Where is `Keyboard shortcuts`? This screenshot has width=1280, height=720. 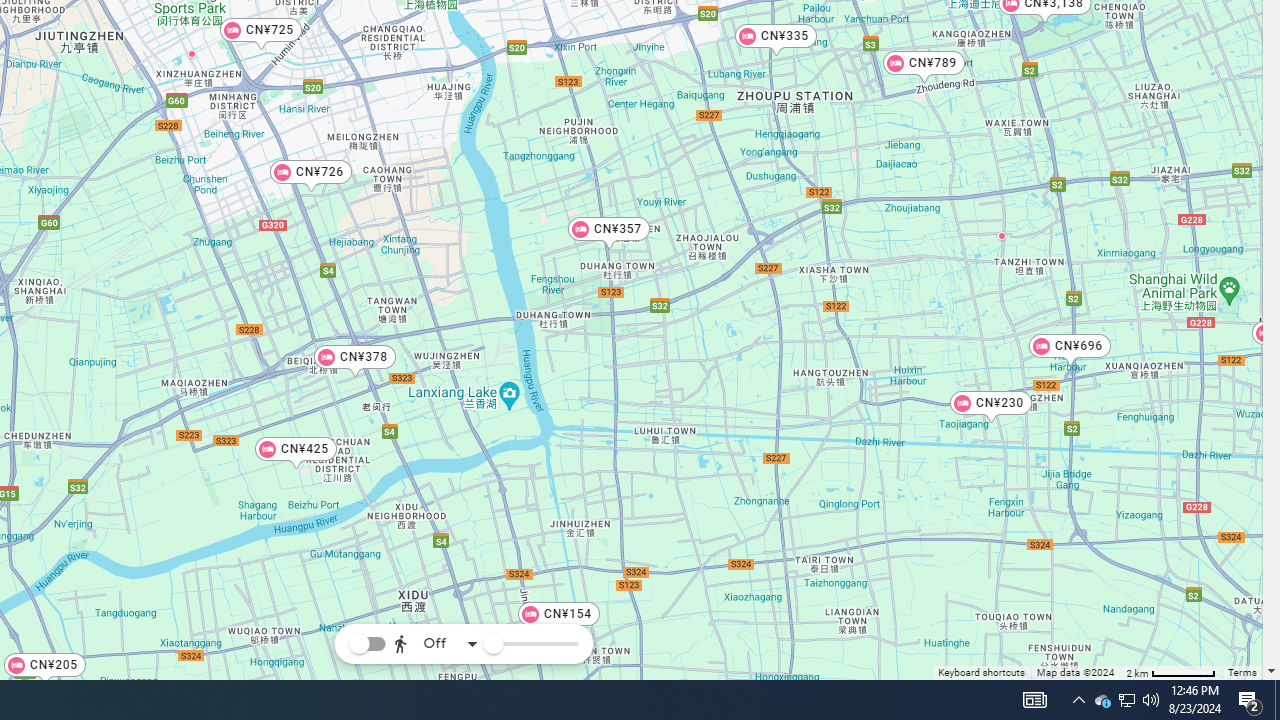 Keyboard shortcuts is located at coordinates (982, 674).